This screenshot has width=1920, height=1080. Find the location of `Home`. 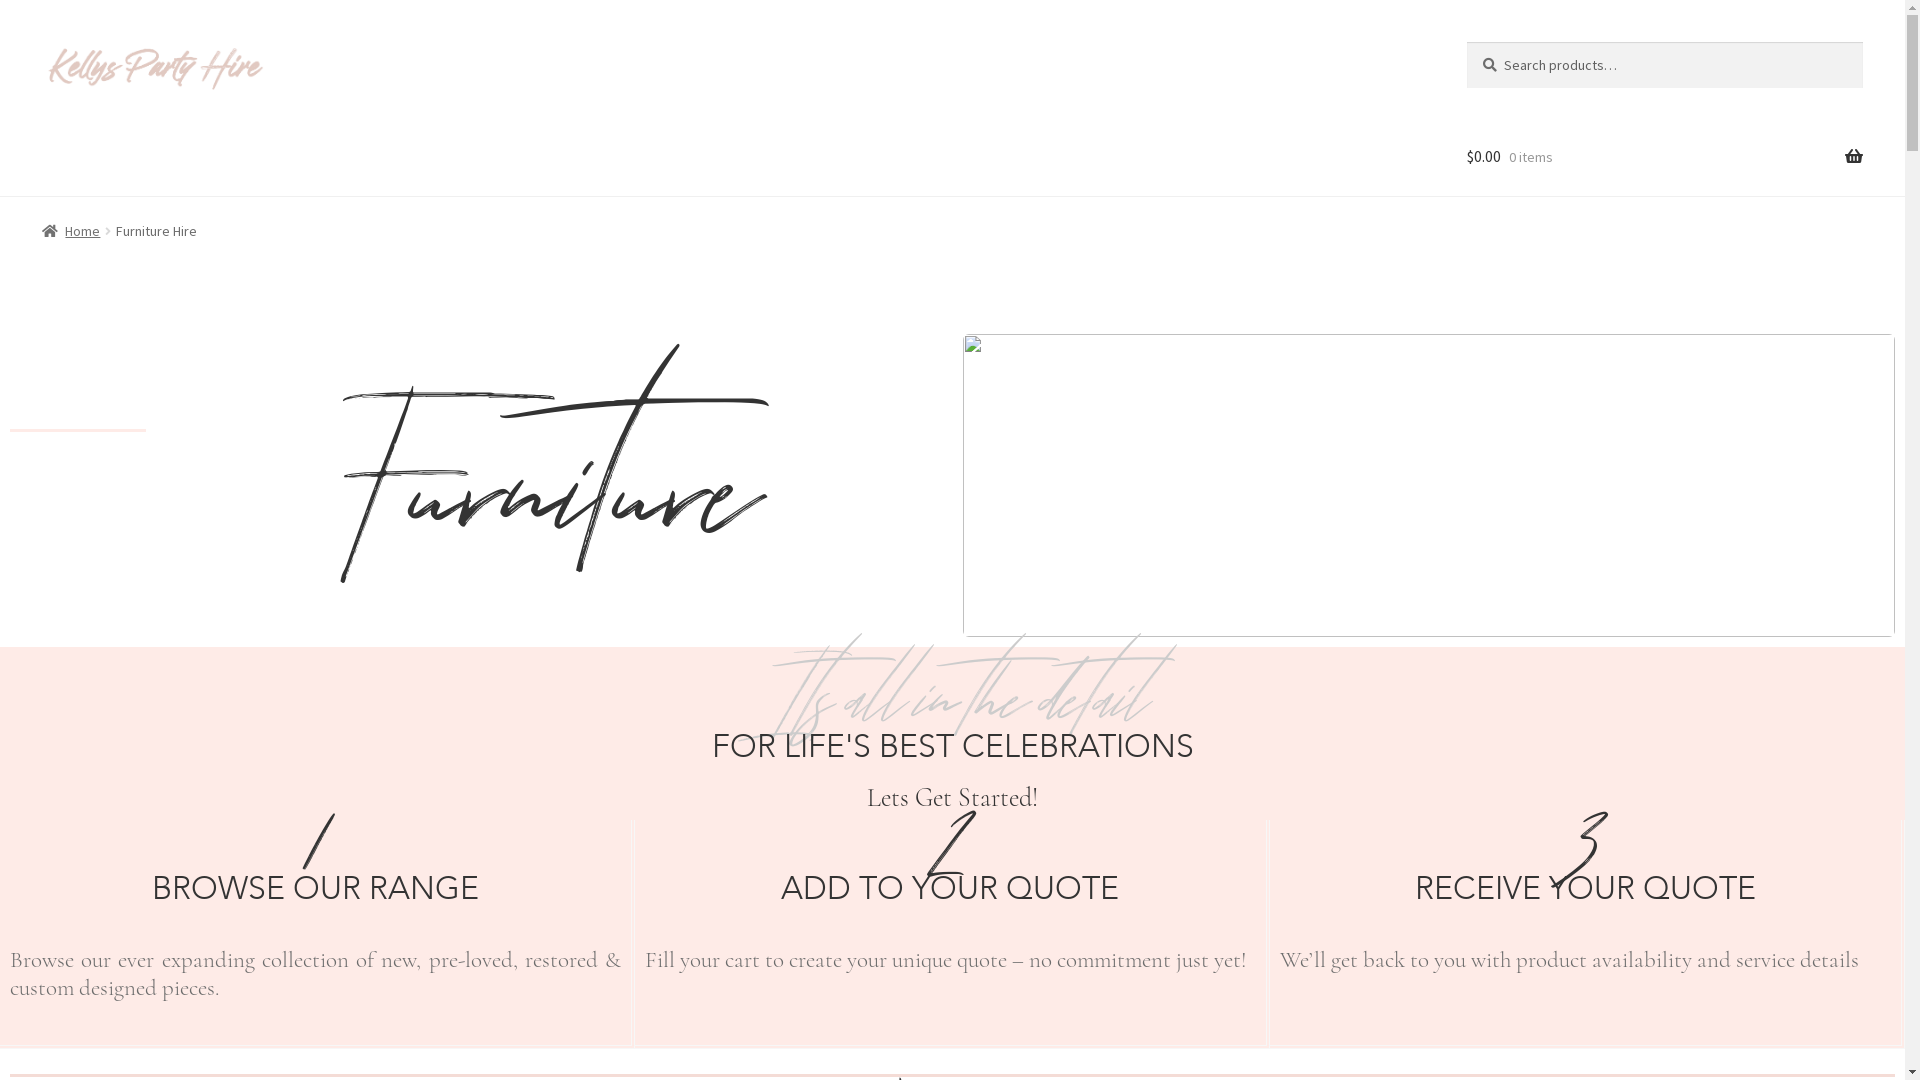

Home is located at coordinates (72, 231).